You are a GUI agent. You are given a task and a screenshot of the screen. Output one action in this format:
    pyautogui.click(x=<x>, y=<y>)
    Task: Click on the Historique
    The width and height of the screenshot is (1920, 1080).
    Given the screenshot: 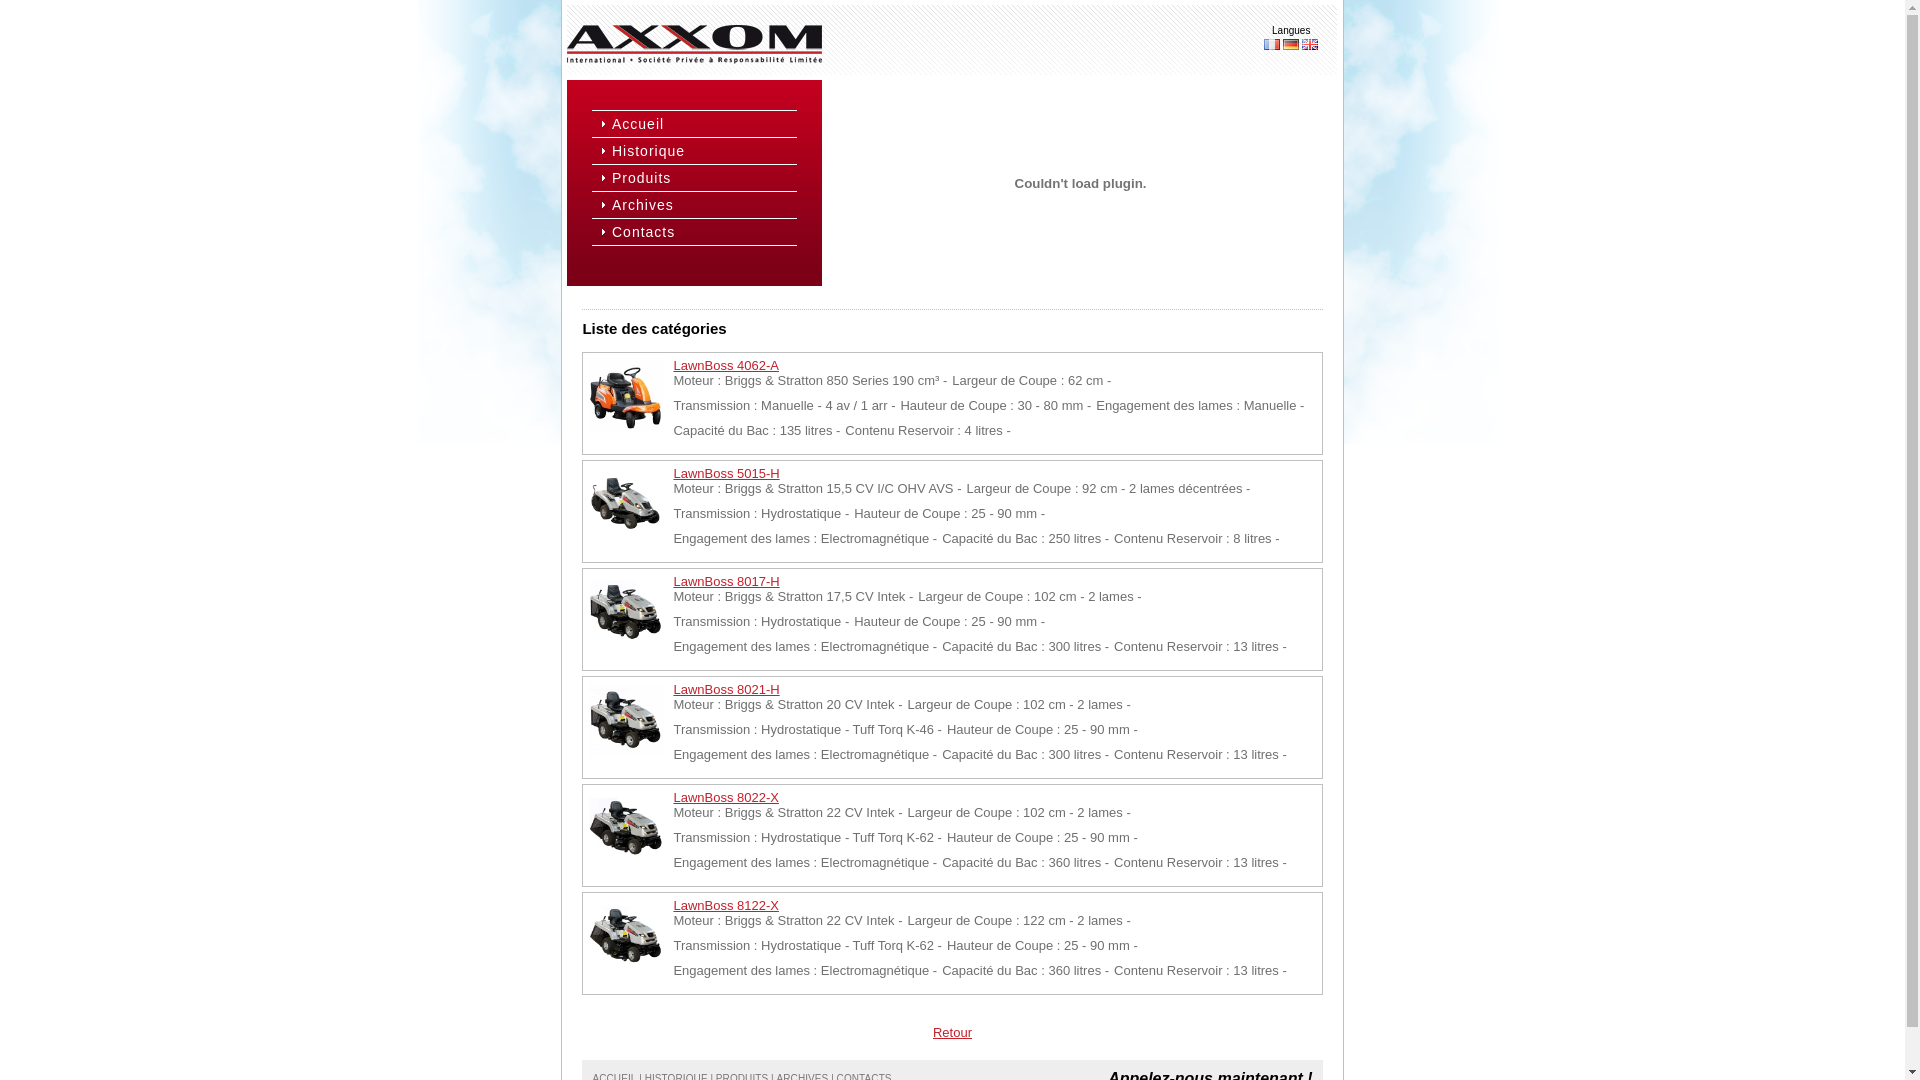 What is the action you would take?
    pyautogui.click(x=702, y=151)
    